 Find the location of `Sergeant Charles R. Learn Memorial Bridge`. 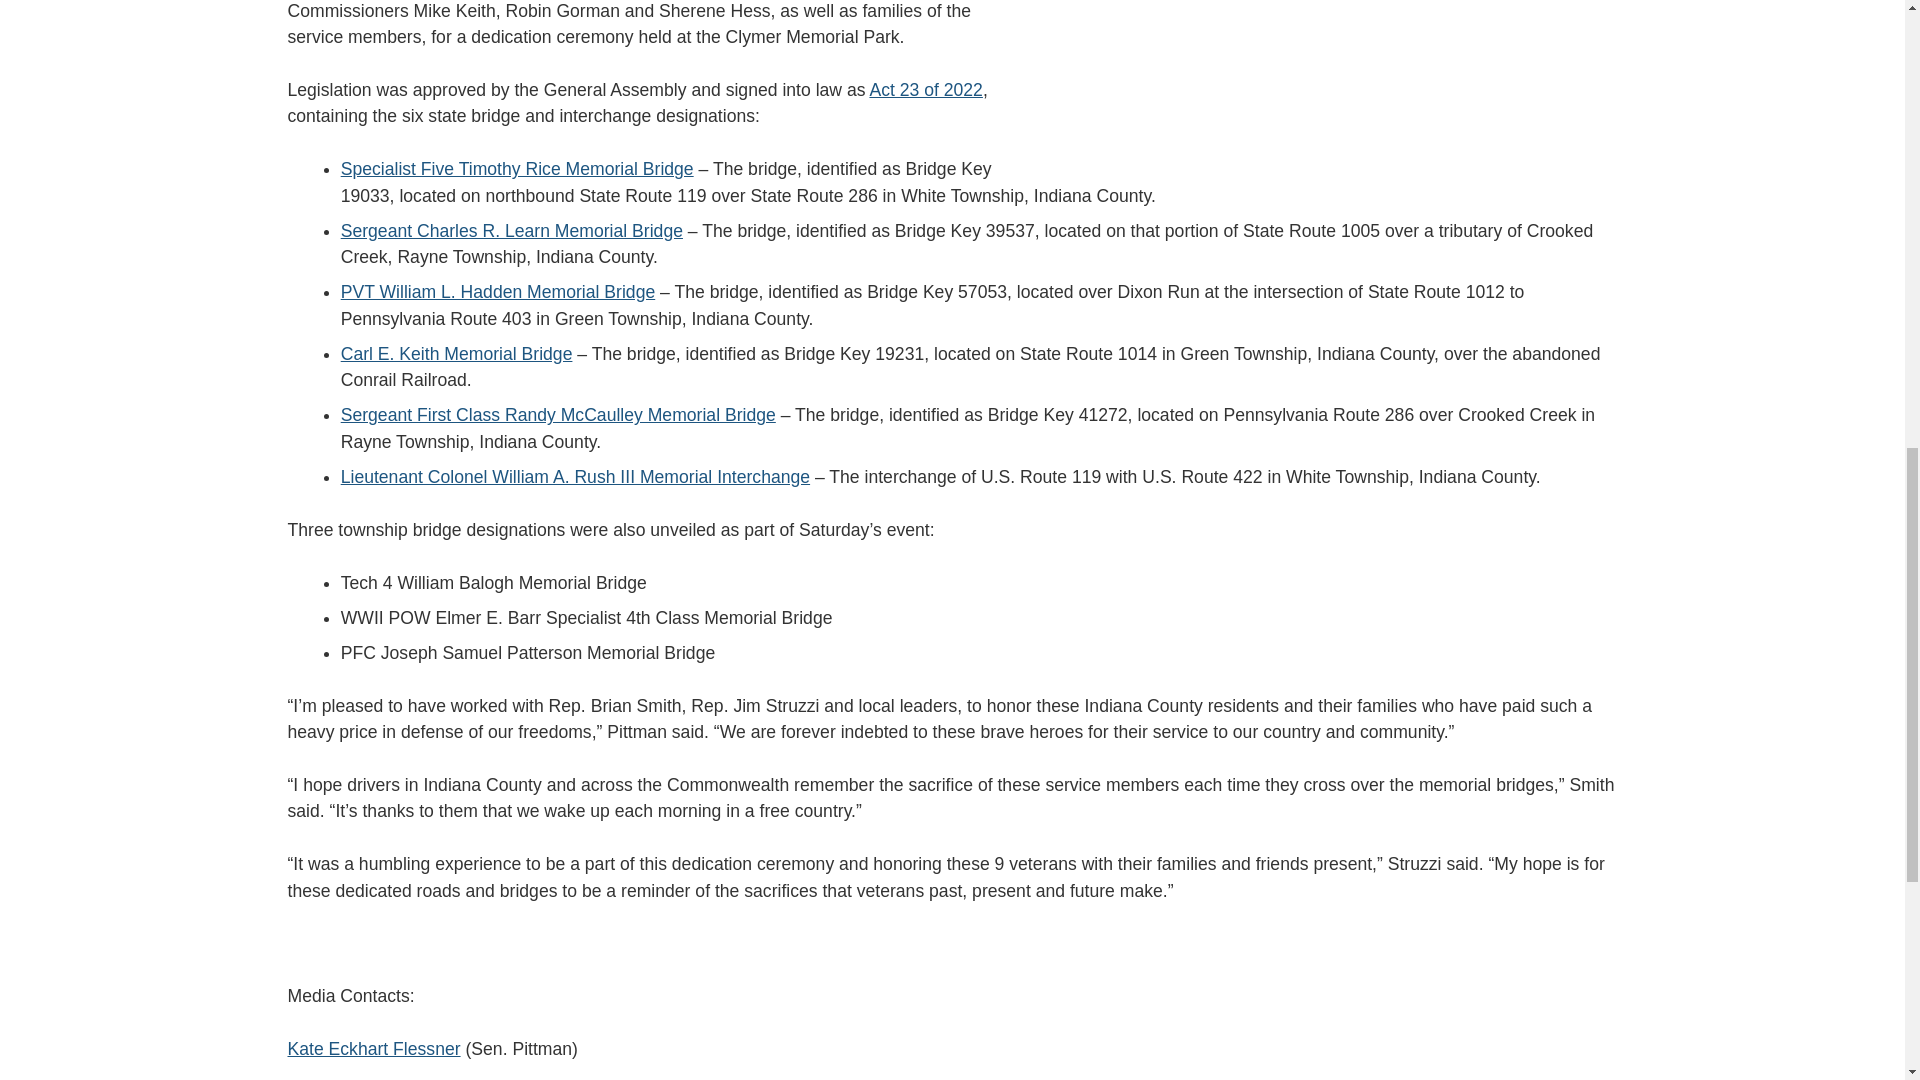

Sergeant Charles R. Learn Memorial Bridge is located at coordinates (512, 230).